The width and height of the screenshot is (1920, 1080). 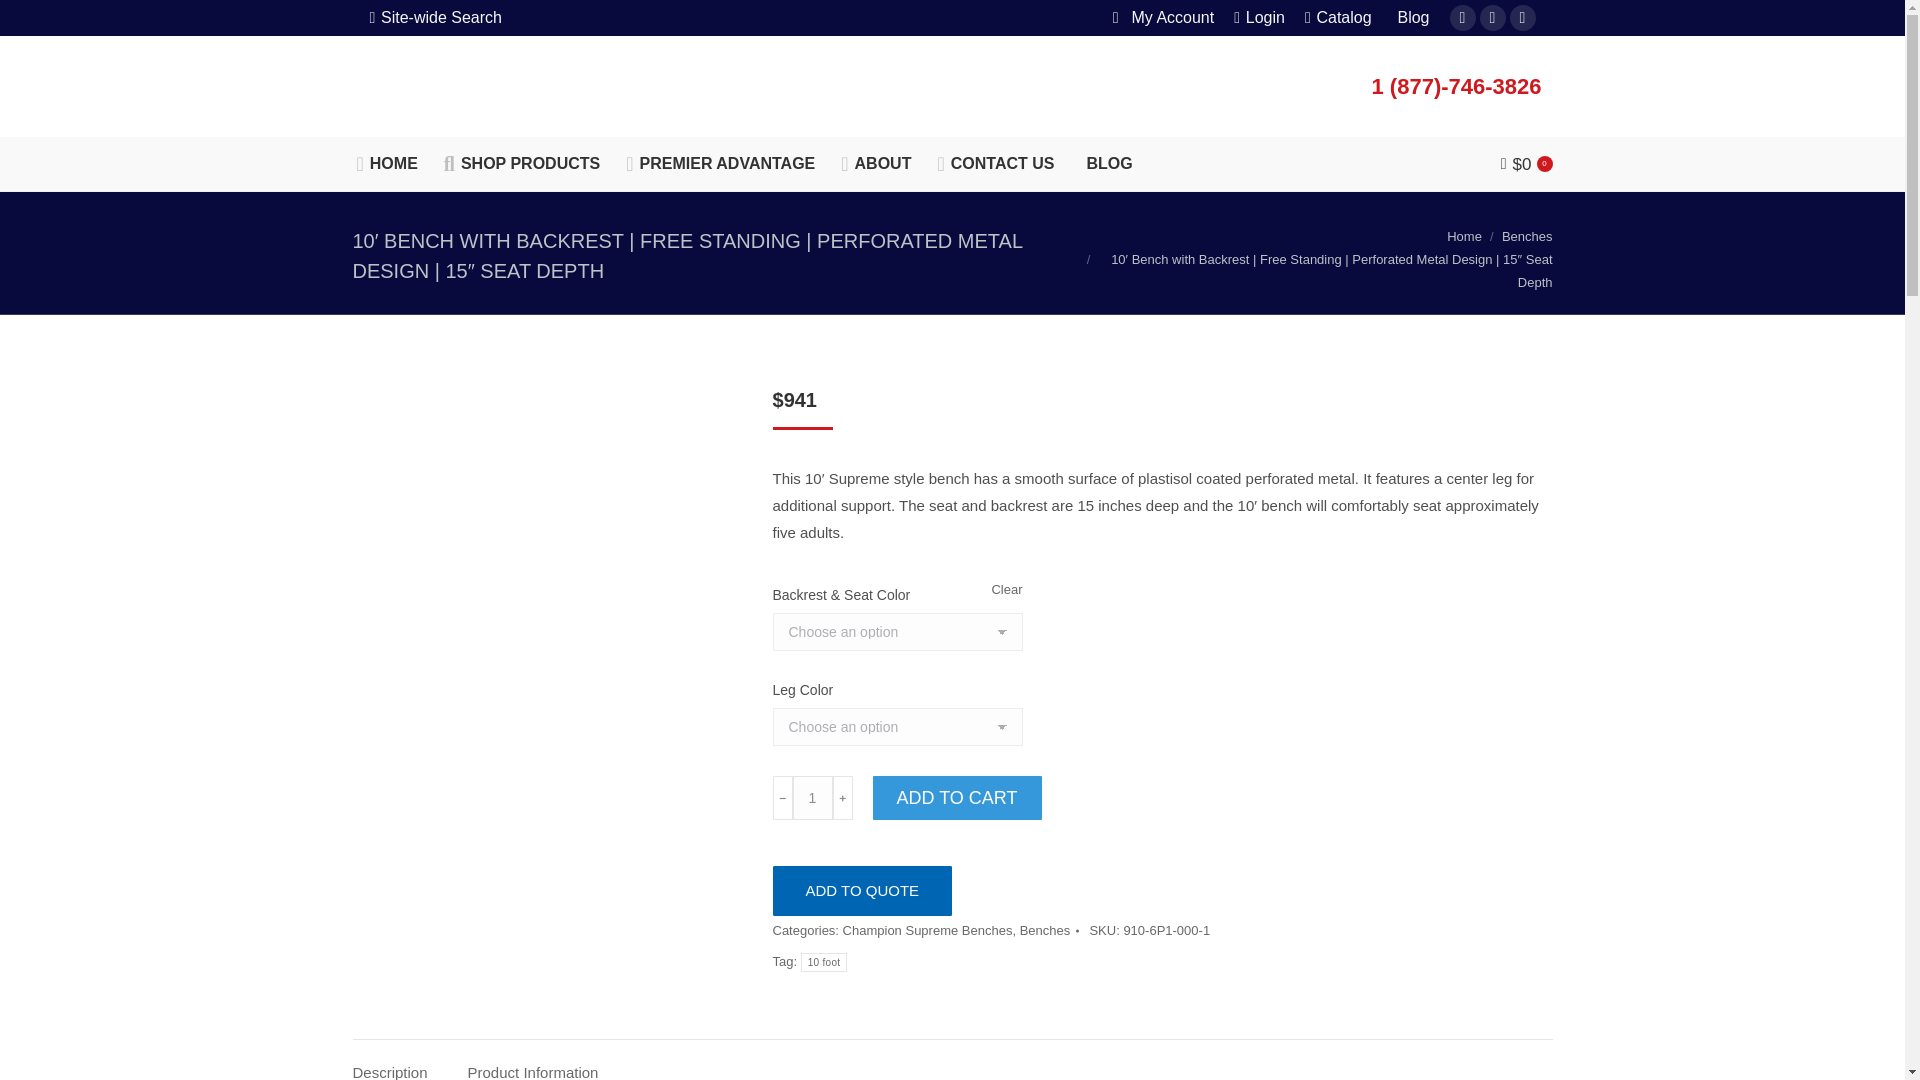 I want to click on Blog, so click(x=1411, y=18).